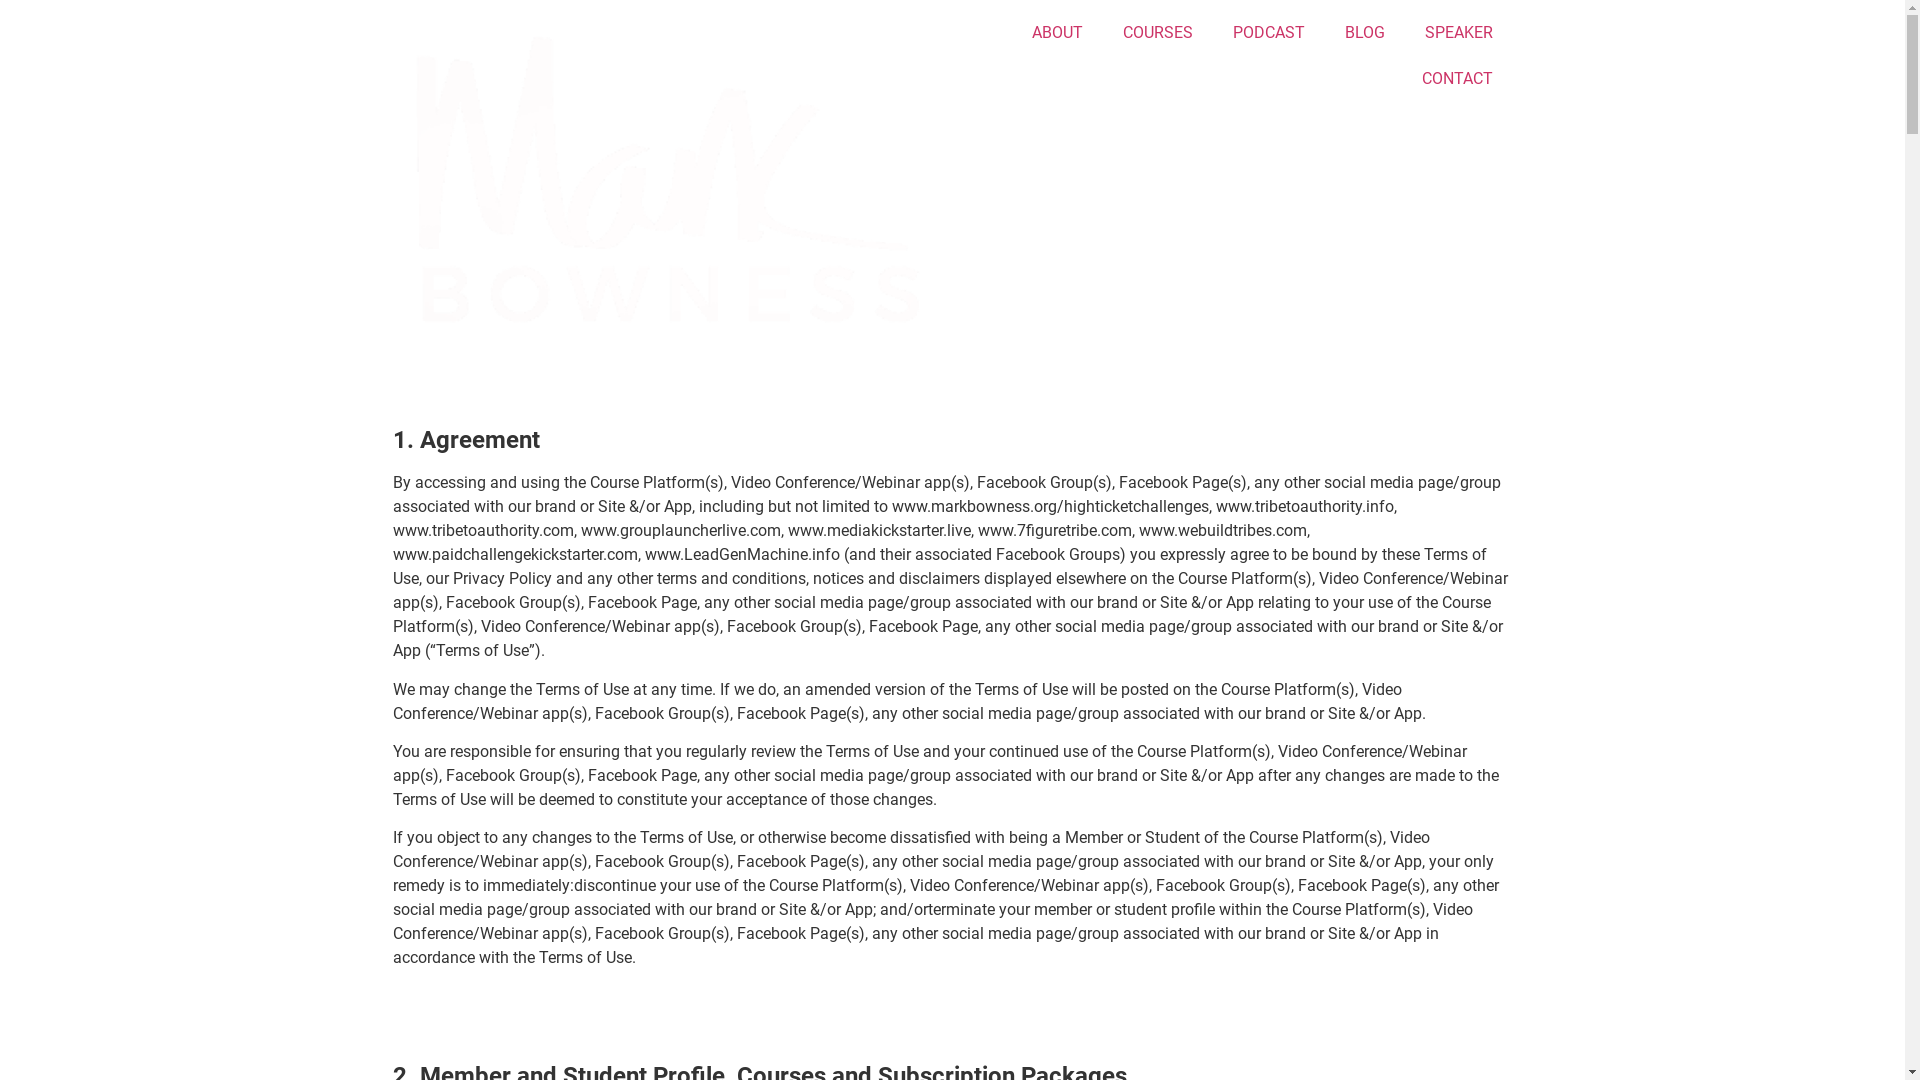 This screenshot has width=1920, height=1080. What do you see at coordinates (1458, 33) in the screenshot?
I see `SPEAKER` at bounding box center [1458, 33].